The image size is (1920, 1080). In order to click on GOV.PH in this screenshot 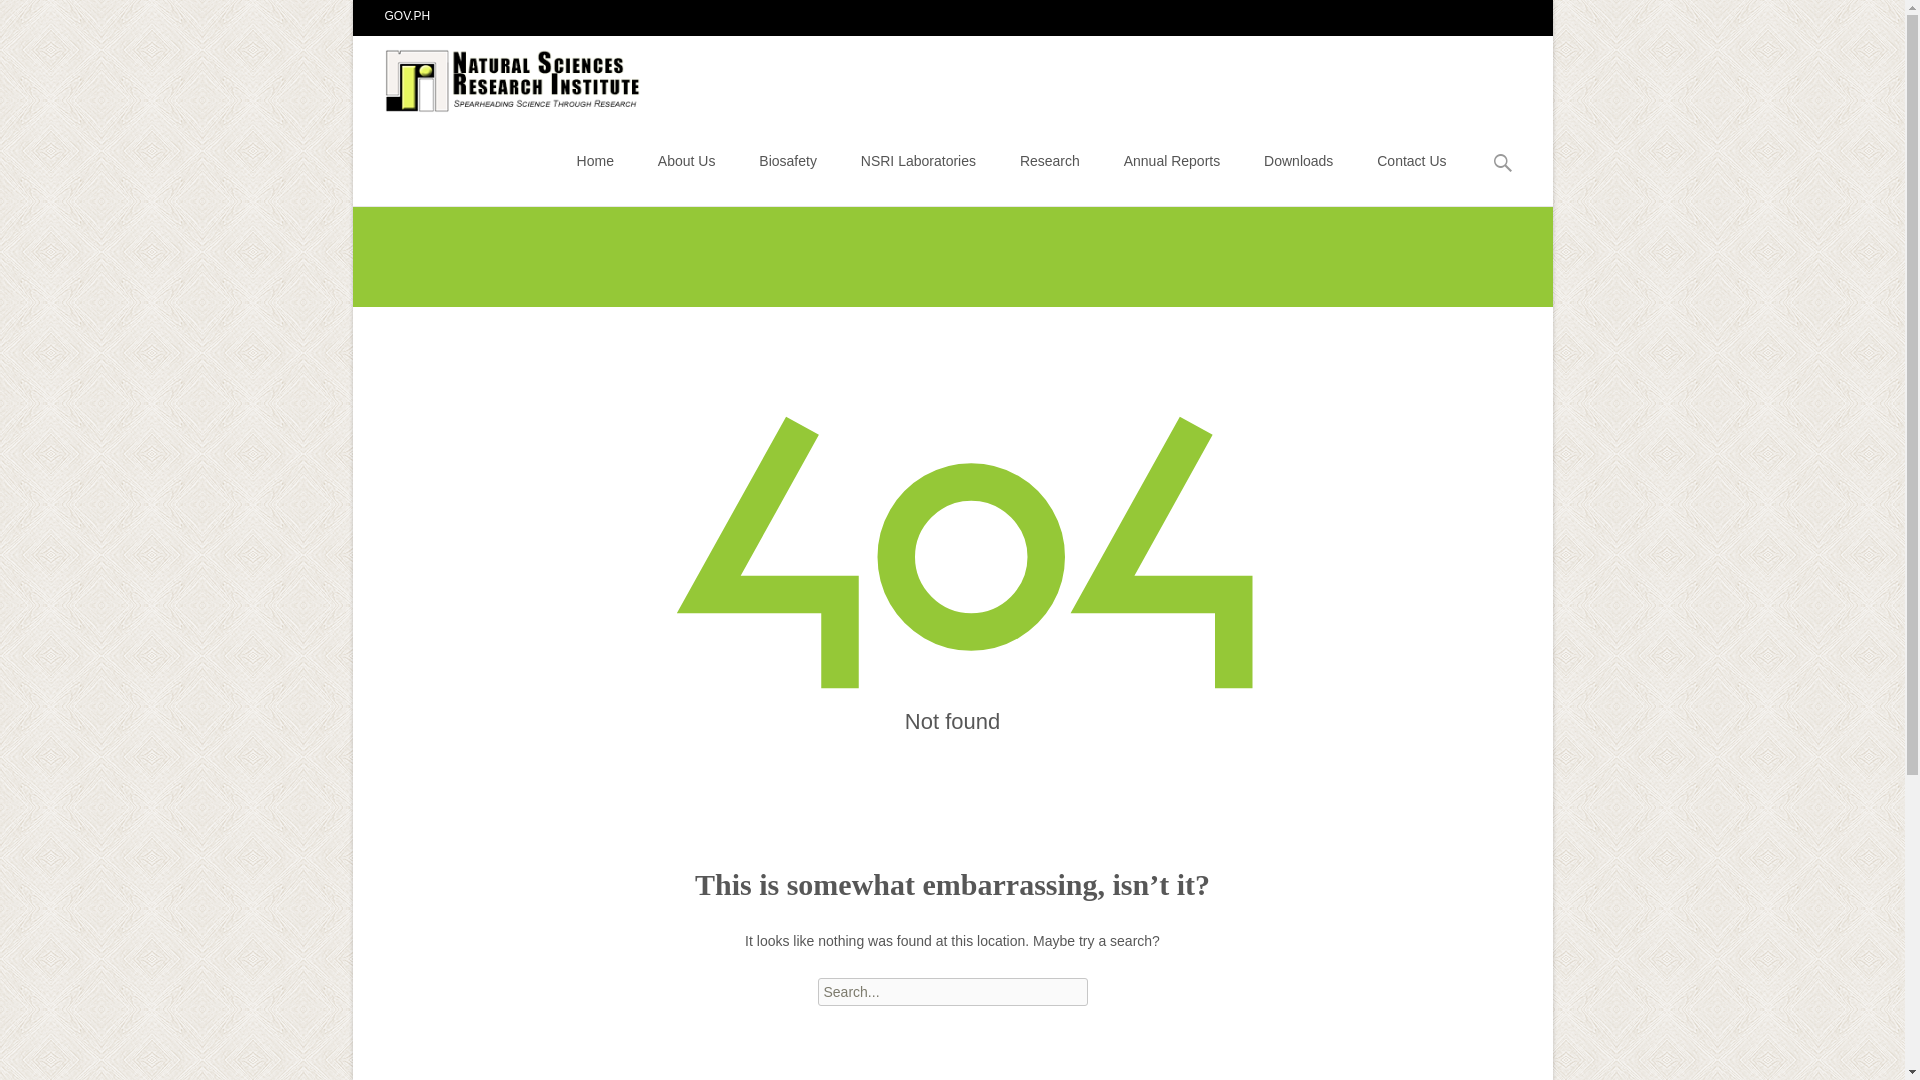, I will do `click(407, 15)`.